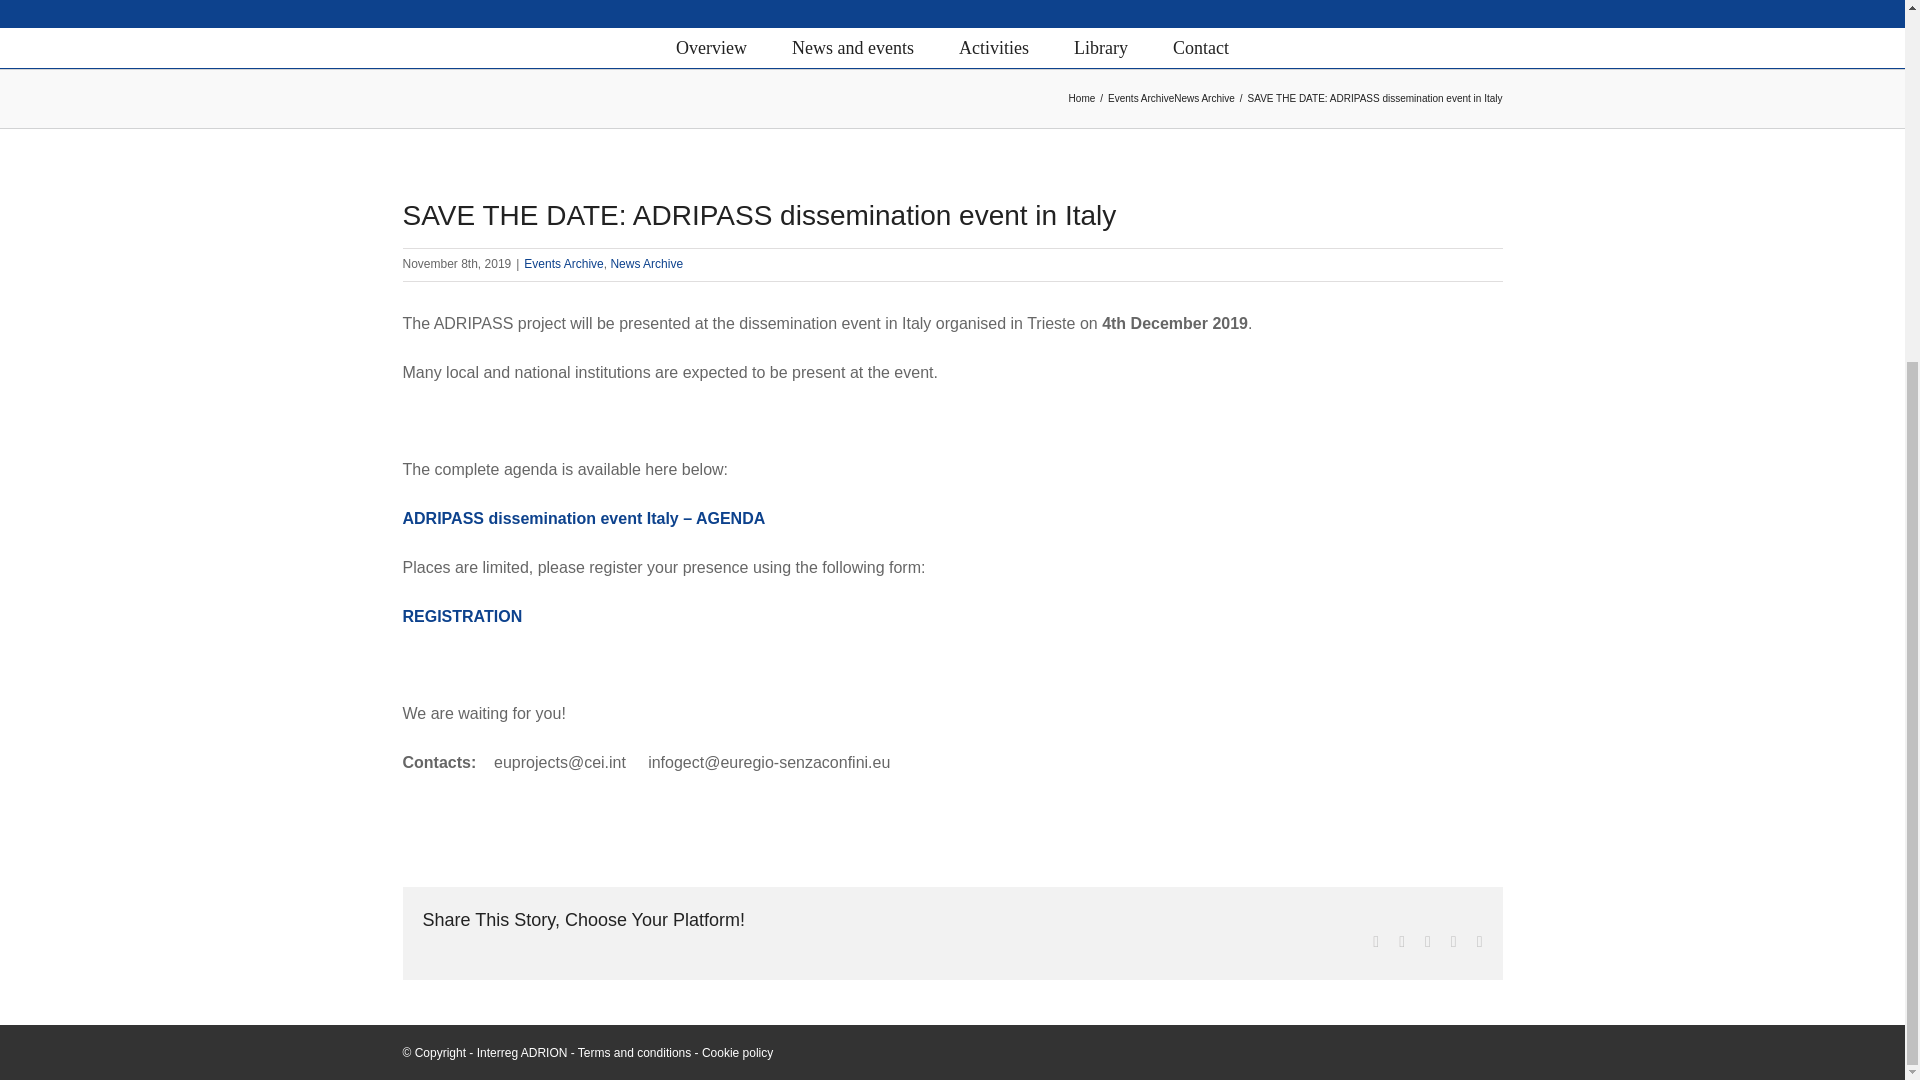 The width and height of the screenshot is (1920, 1080). What do you see at coordinates (646, 264) in the screenshot?
I see `News Archive` at bounding box center [646, 264].